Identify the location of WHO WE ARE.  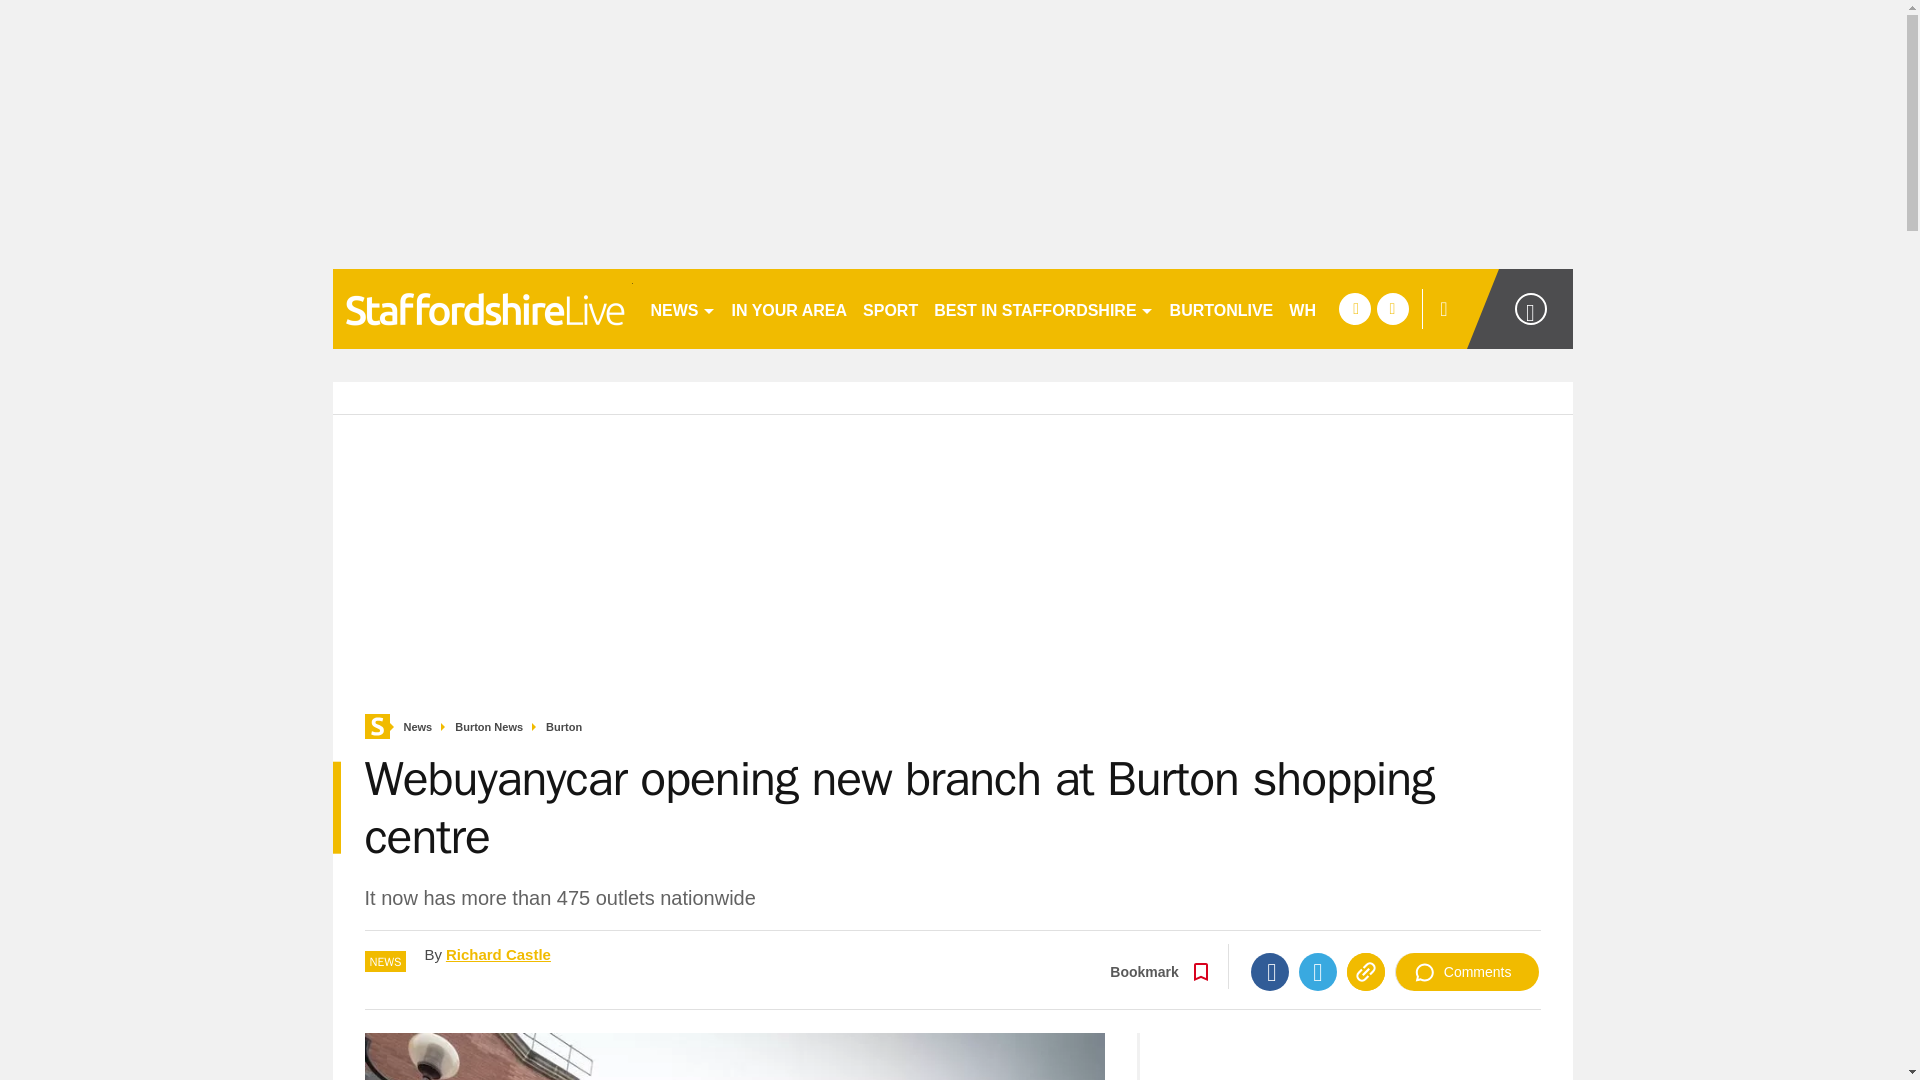
(1342, 308).